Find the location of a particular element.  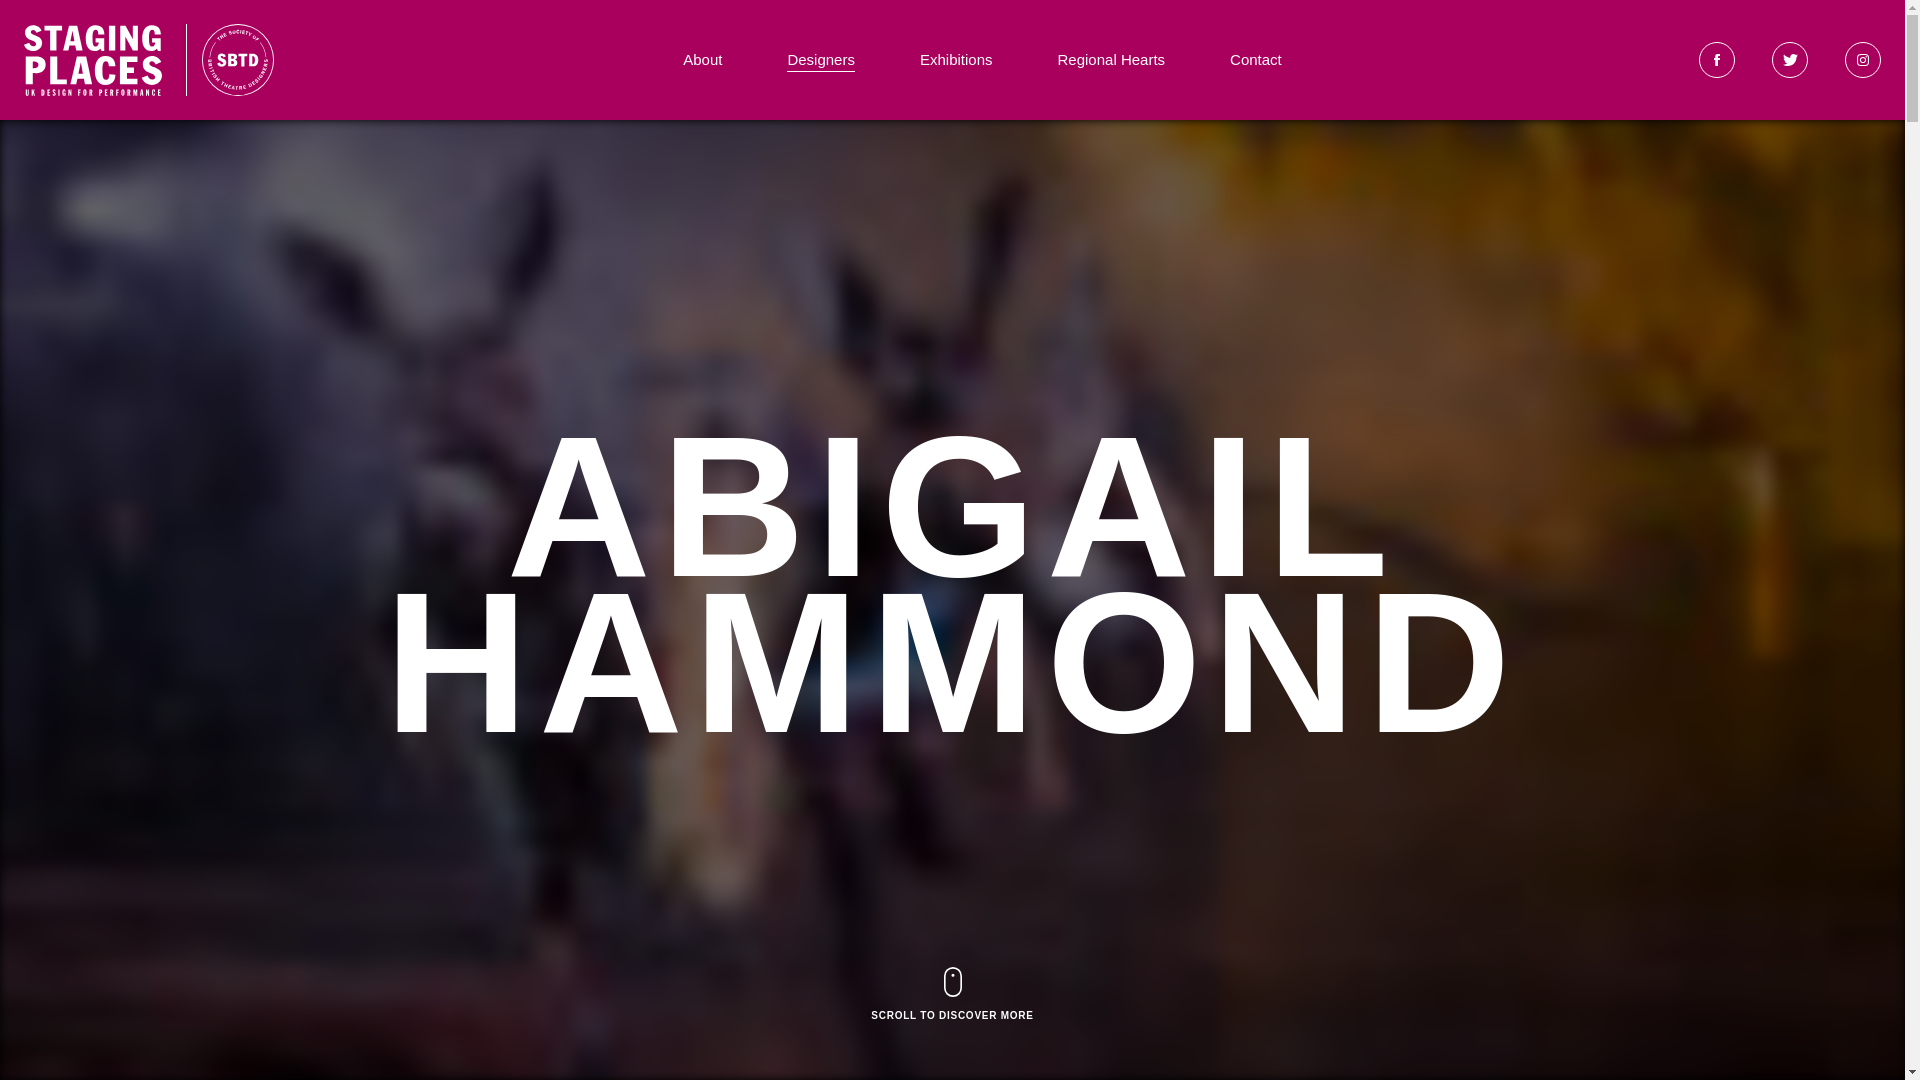

Exhibitions is located at coordinates (956, 60).